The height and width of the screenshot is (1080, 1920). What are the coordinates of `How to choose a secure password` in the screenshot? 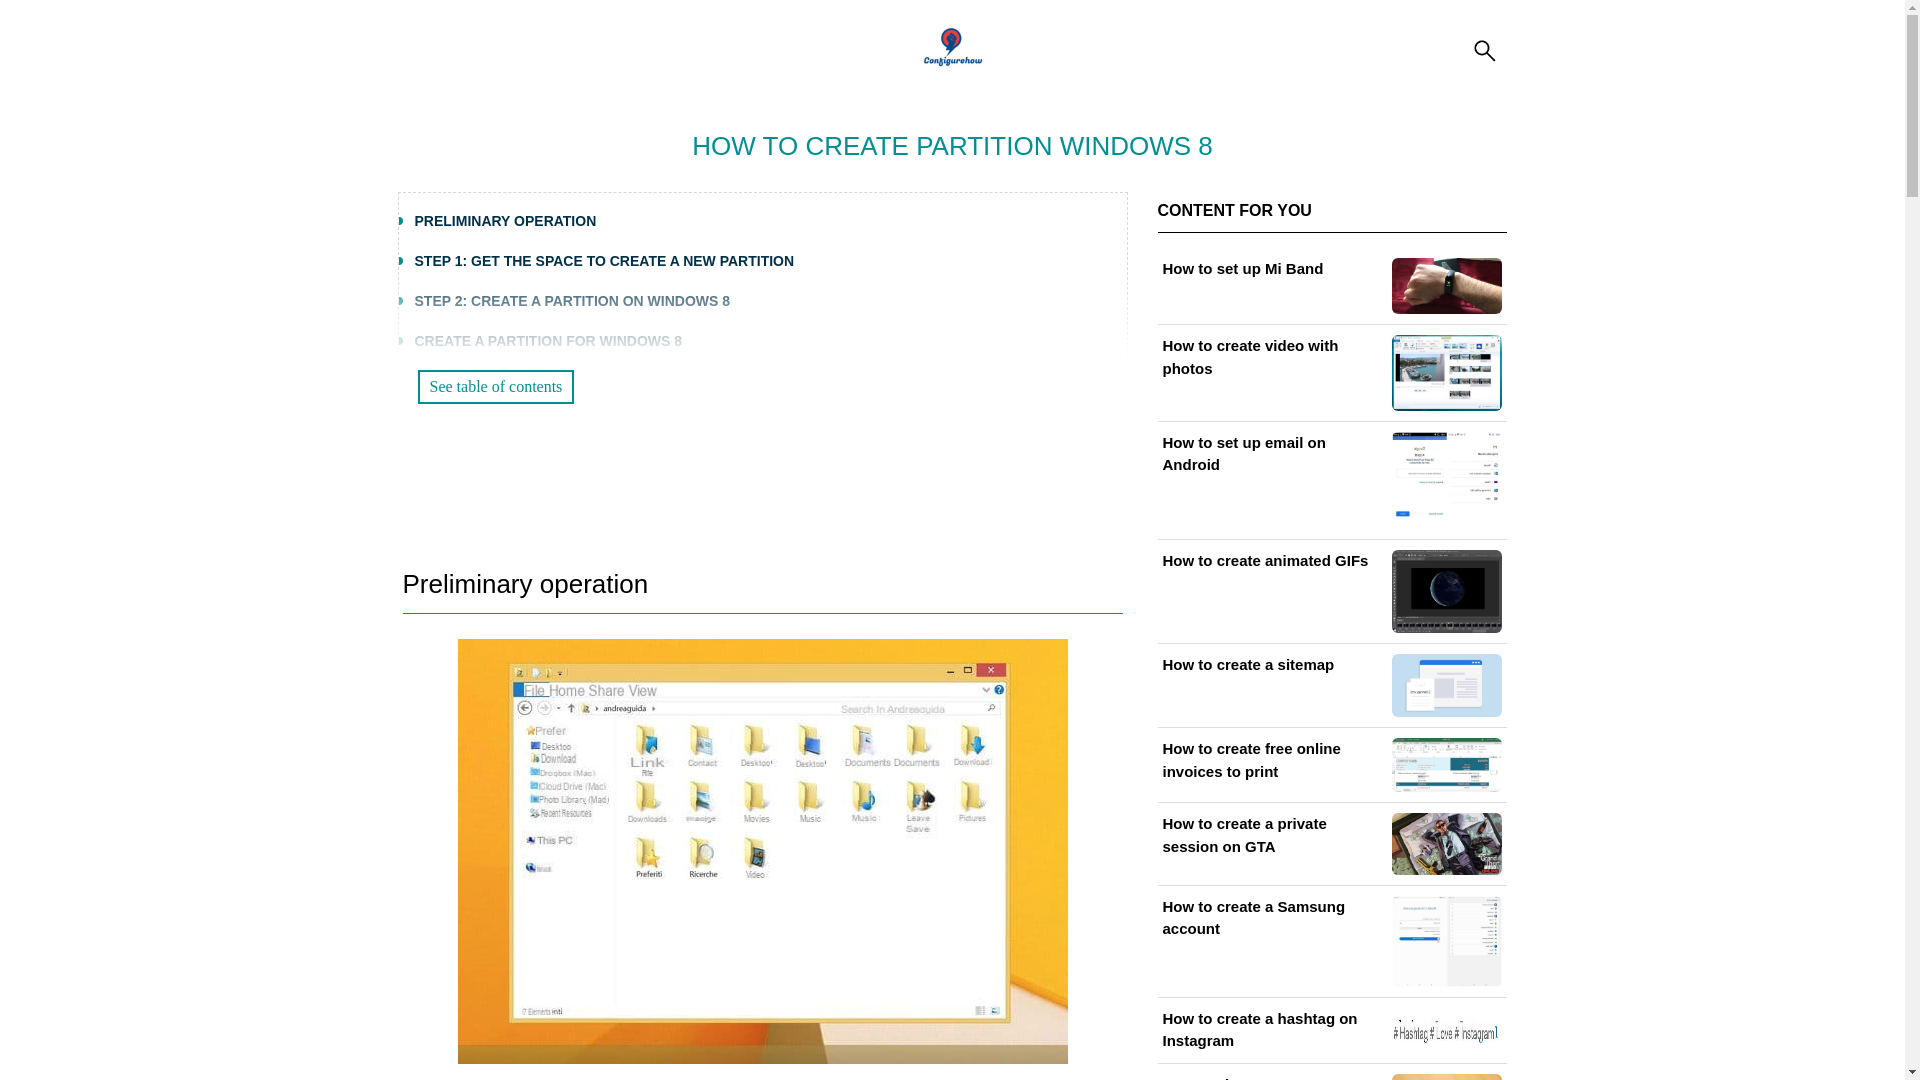 It's located at (1331, 1076).